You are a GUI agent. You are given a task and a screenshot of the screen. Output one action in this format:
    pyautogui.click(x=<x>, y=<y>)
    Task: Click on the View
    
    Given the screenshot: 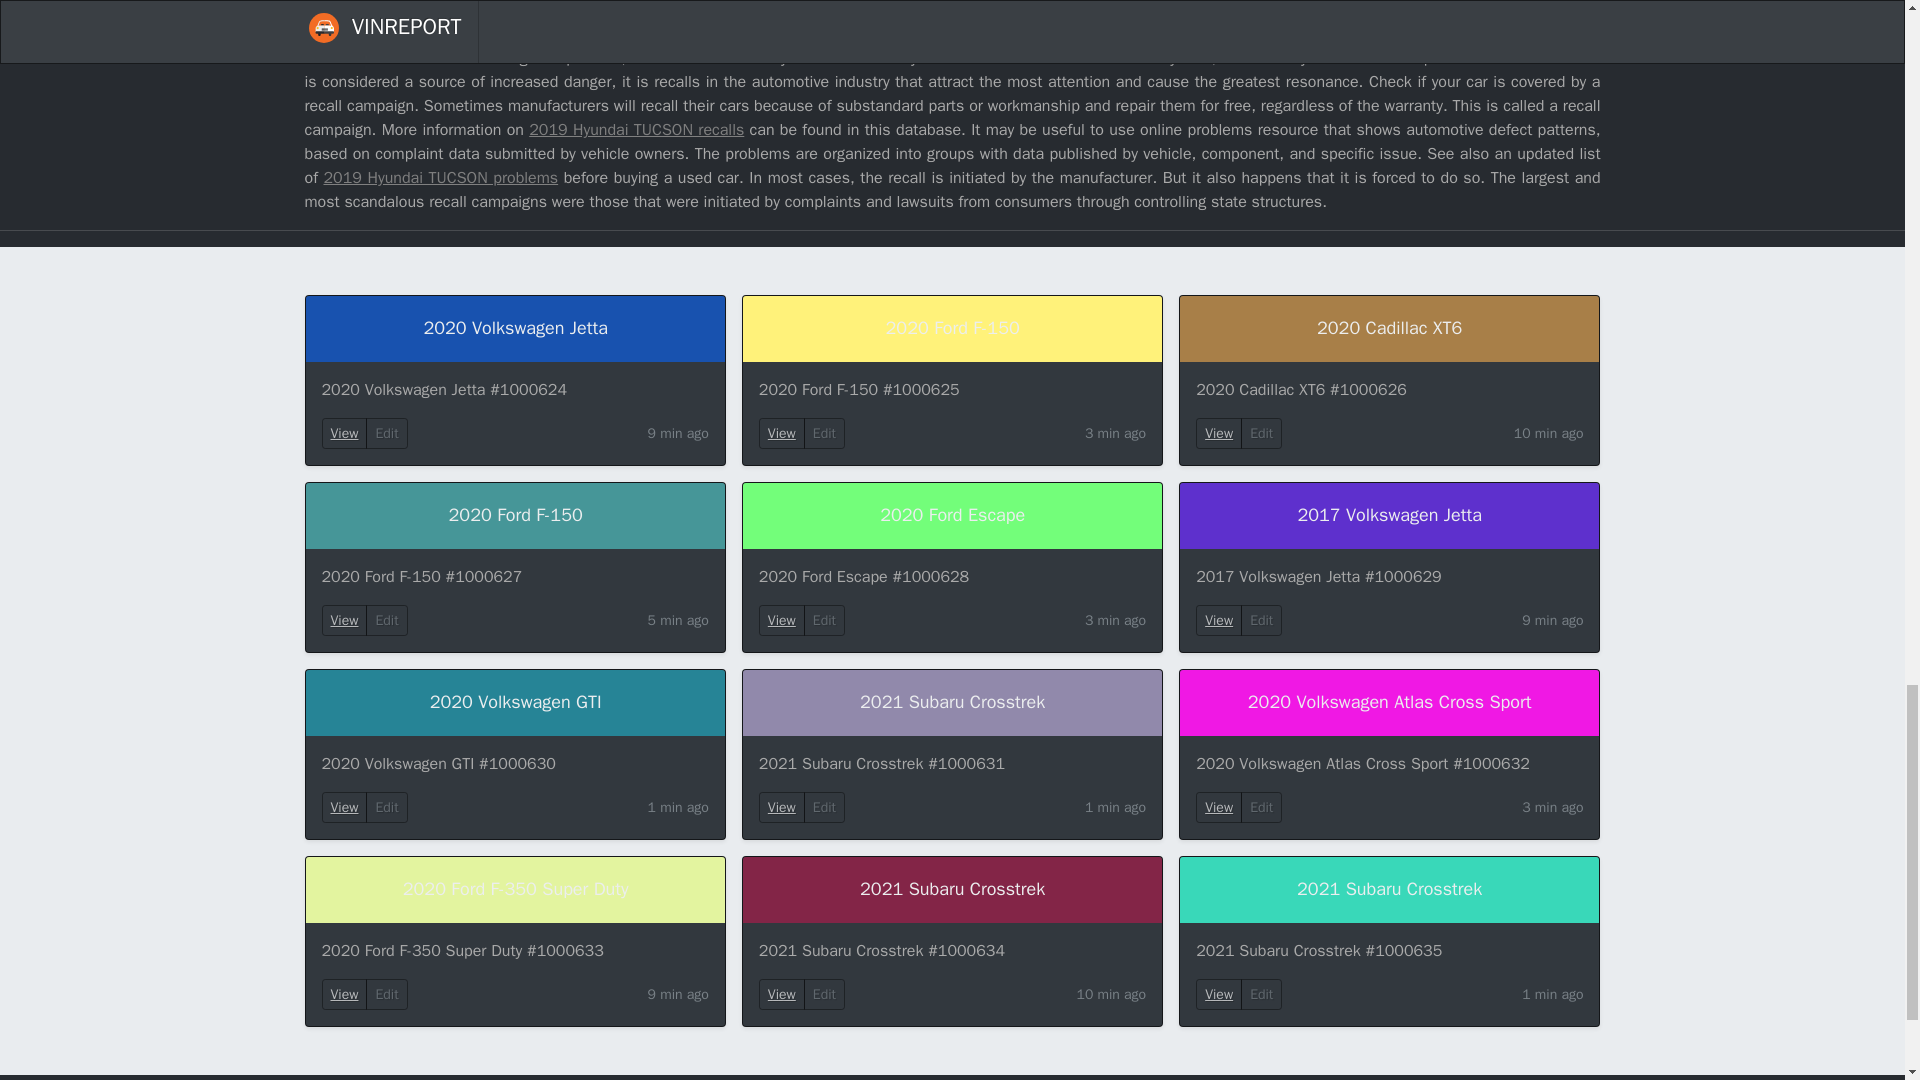 What is the action you would take?
    pyautogui.click(x=344, y=808)
    